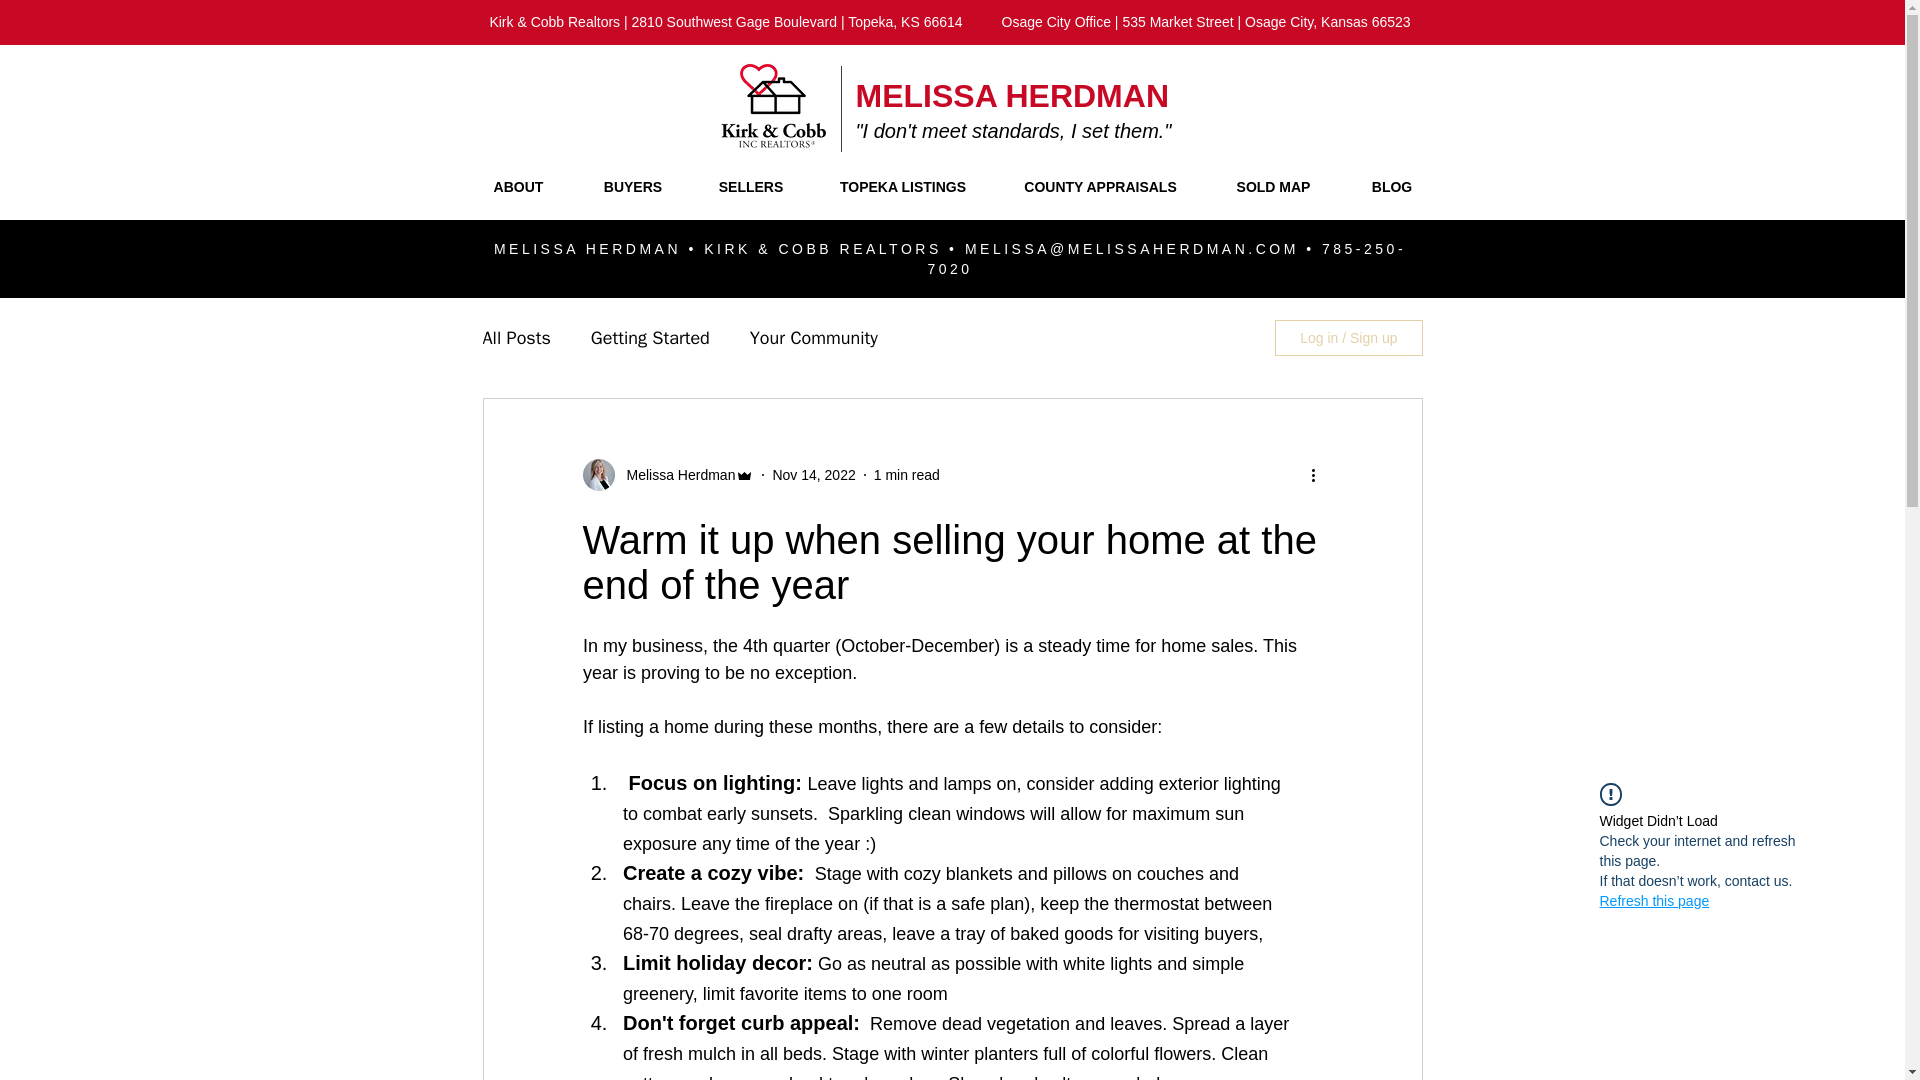  What do you see at coordinates (750, 188) in the screenshot?
I see `SELLERS` at bounding box center [750, 188].